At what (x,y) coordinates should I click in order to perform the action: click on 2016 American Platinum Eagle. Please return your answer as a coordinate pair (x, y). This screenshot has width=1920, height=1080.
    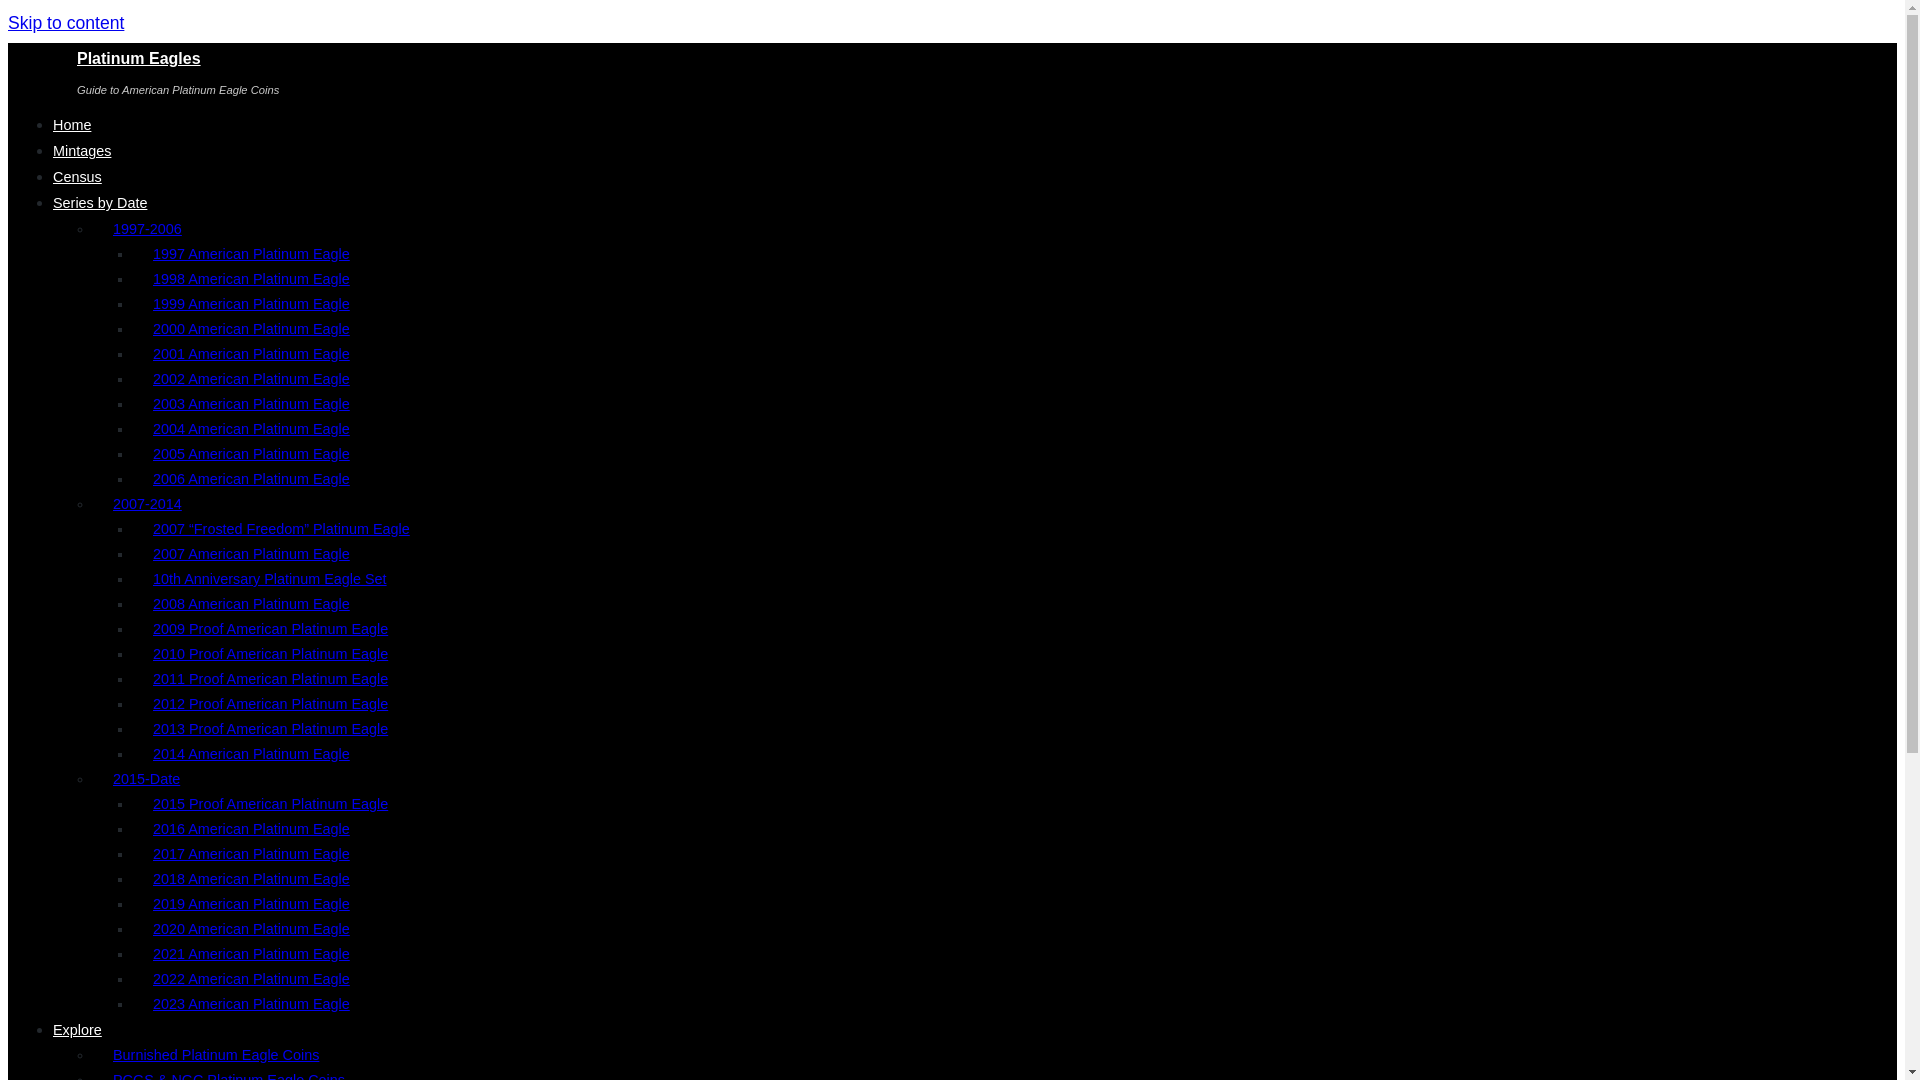
    Looking at the image, I should click on (256, 828).